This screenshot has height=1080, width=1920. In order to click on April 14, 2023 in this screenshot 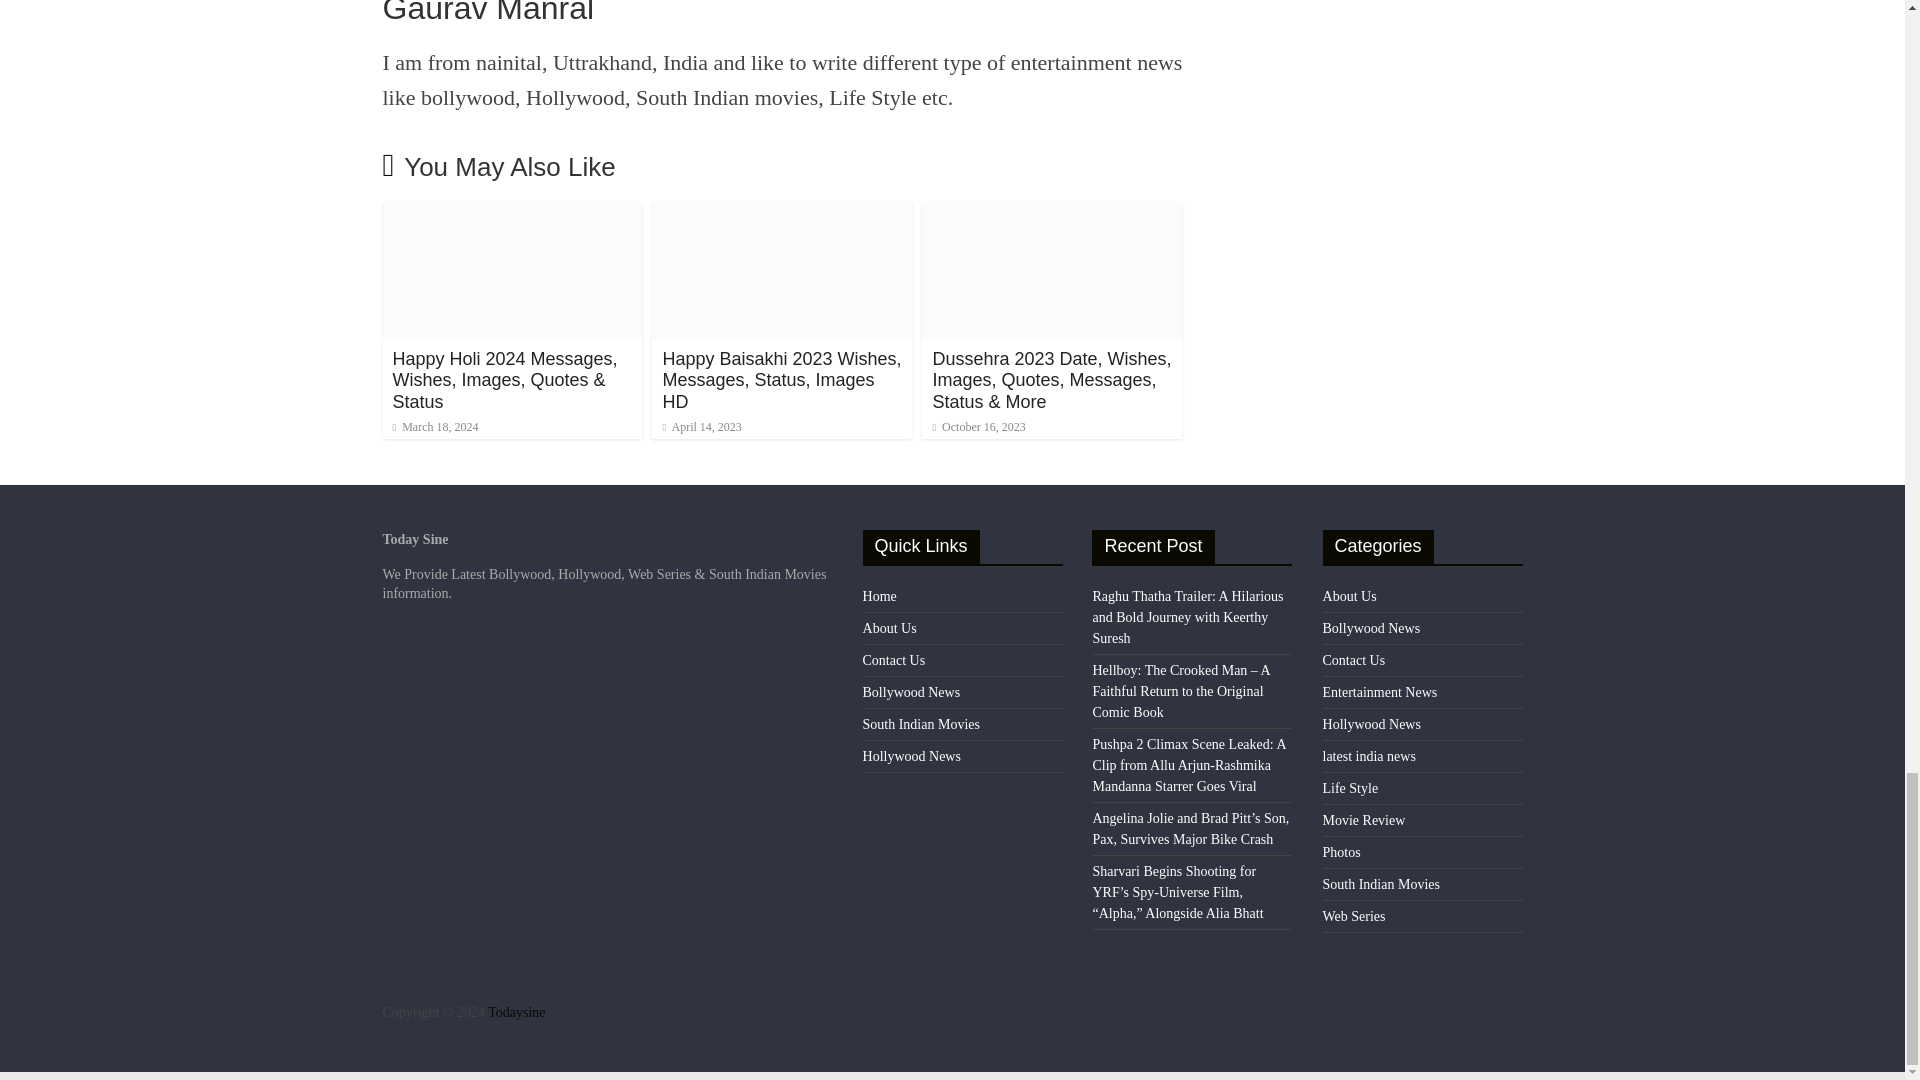, I will do `click(702, 427)`.